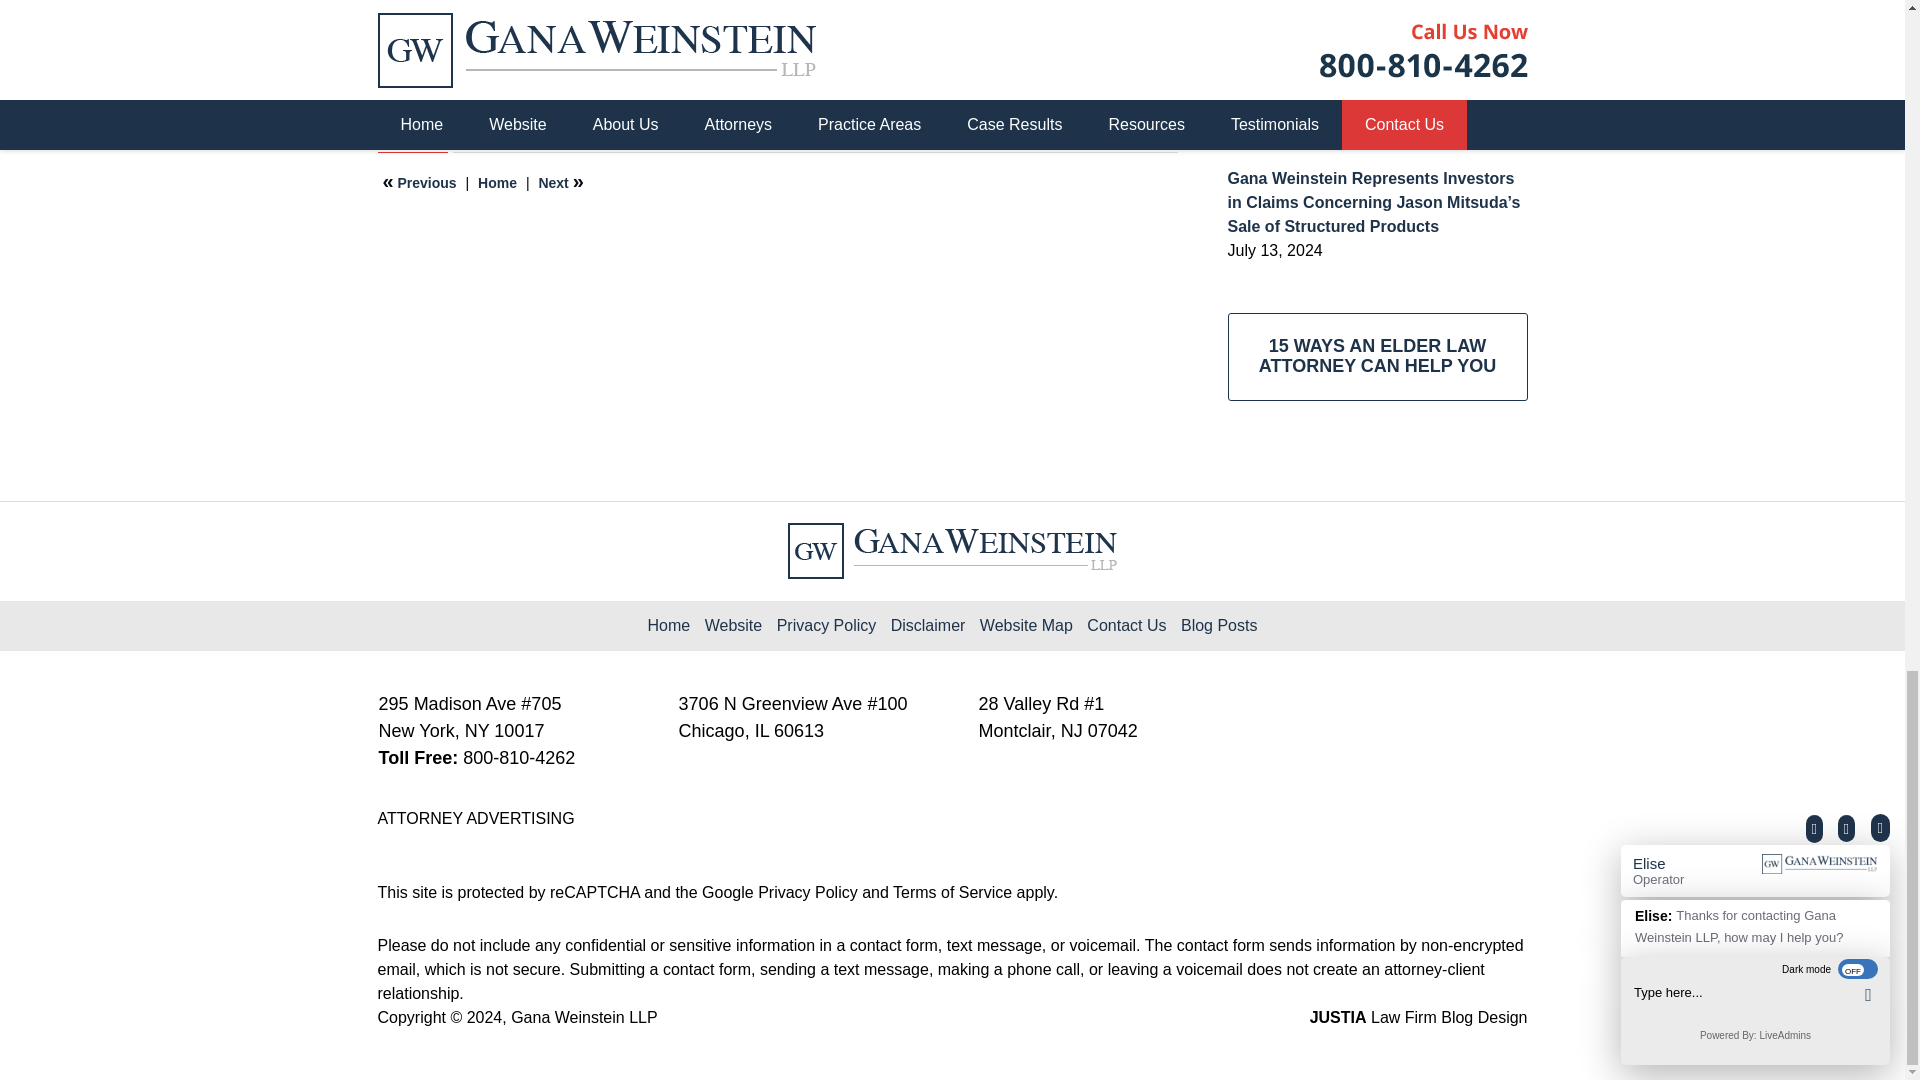 Image resolution: width=1920 pixels, height=1080 pixels. I want to click on View all posts tagged with Cambridge Investment Research, so click(539, 91).